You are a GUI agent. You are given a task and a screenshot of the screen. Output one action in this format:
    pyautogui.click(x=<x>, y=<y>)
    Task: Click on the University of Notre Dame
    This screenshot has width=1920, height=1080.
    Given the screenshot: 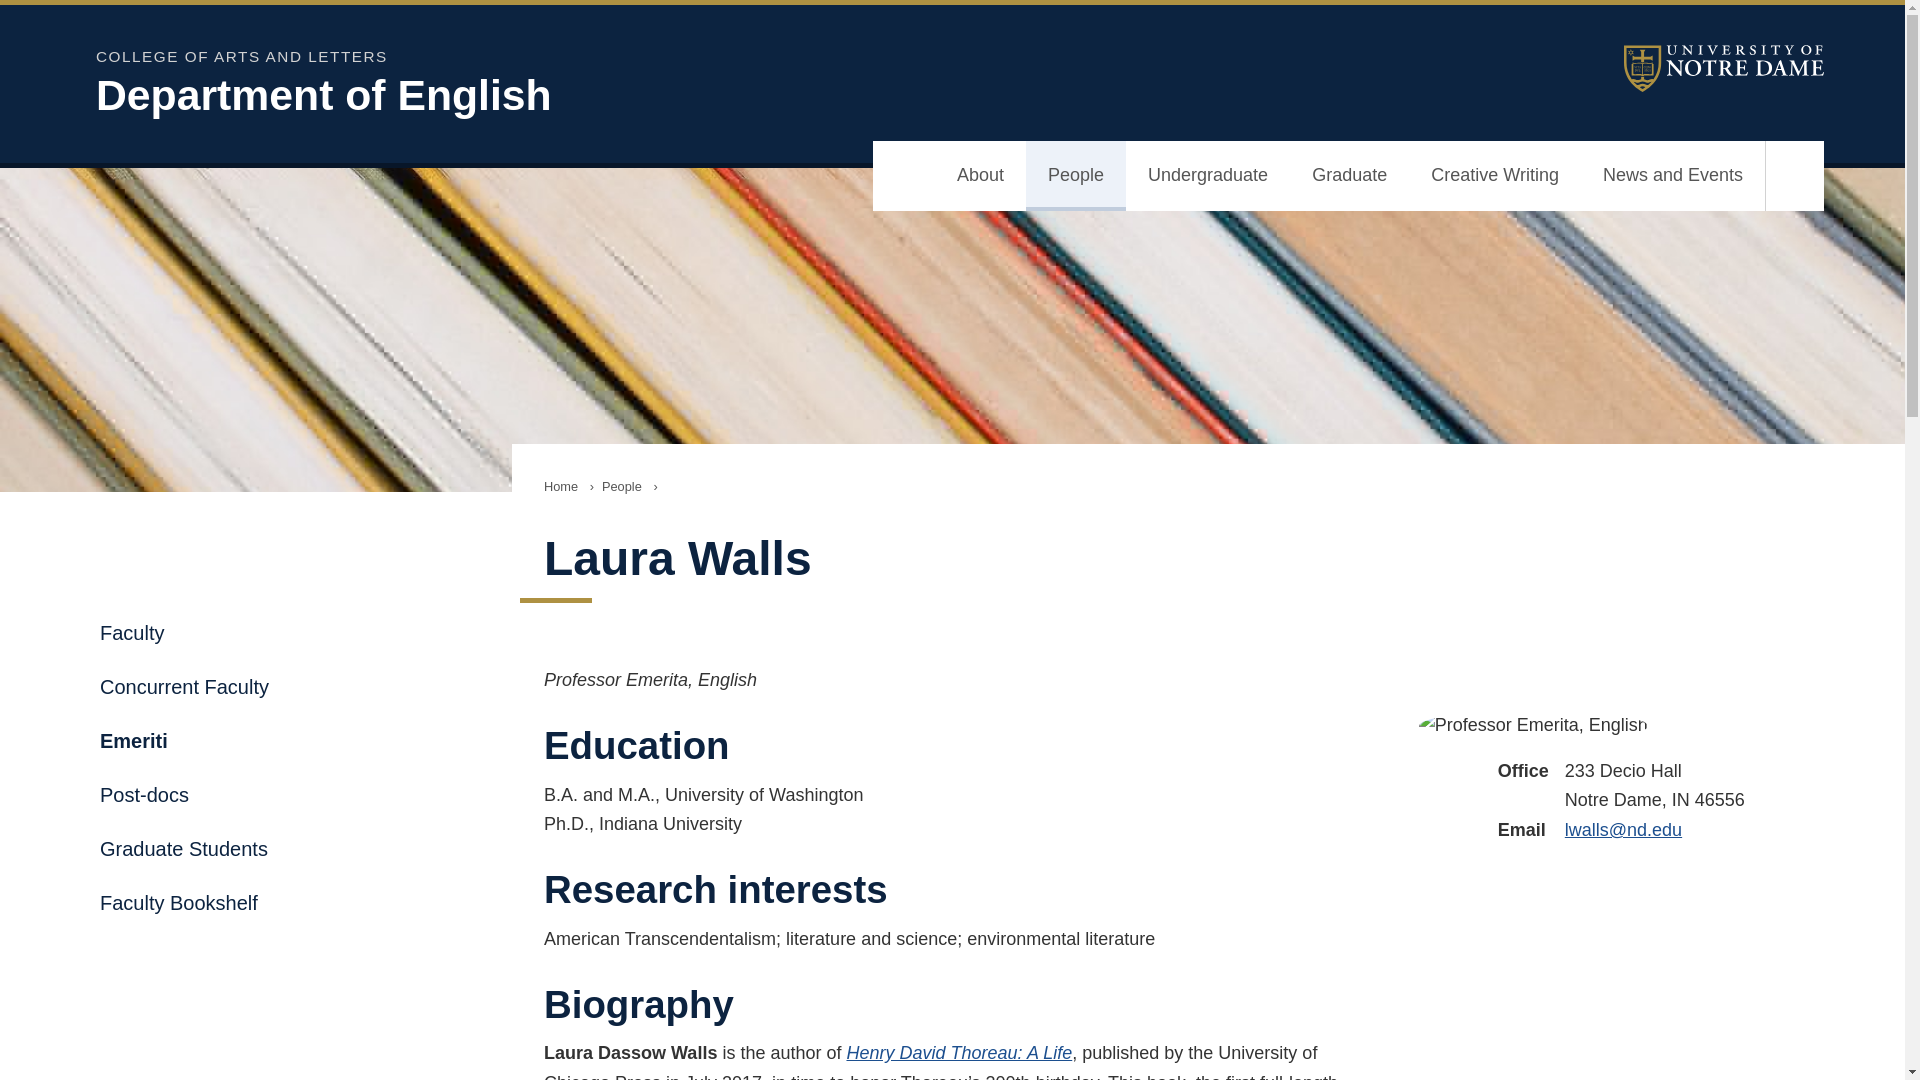 What is the action you would take?
    pyautogui.click(x=1724, y=68)
    